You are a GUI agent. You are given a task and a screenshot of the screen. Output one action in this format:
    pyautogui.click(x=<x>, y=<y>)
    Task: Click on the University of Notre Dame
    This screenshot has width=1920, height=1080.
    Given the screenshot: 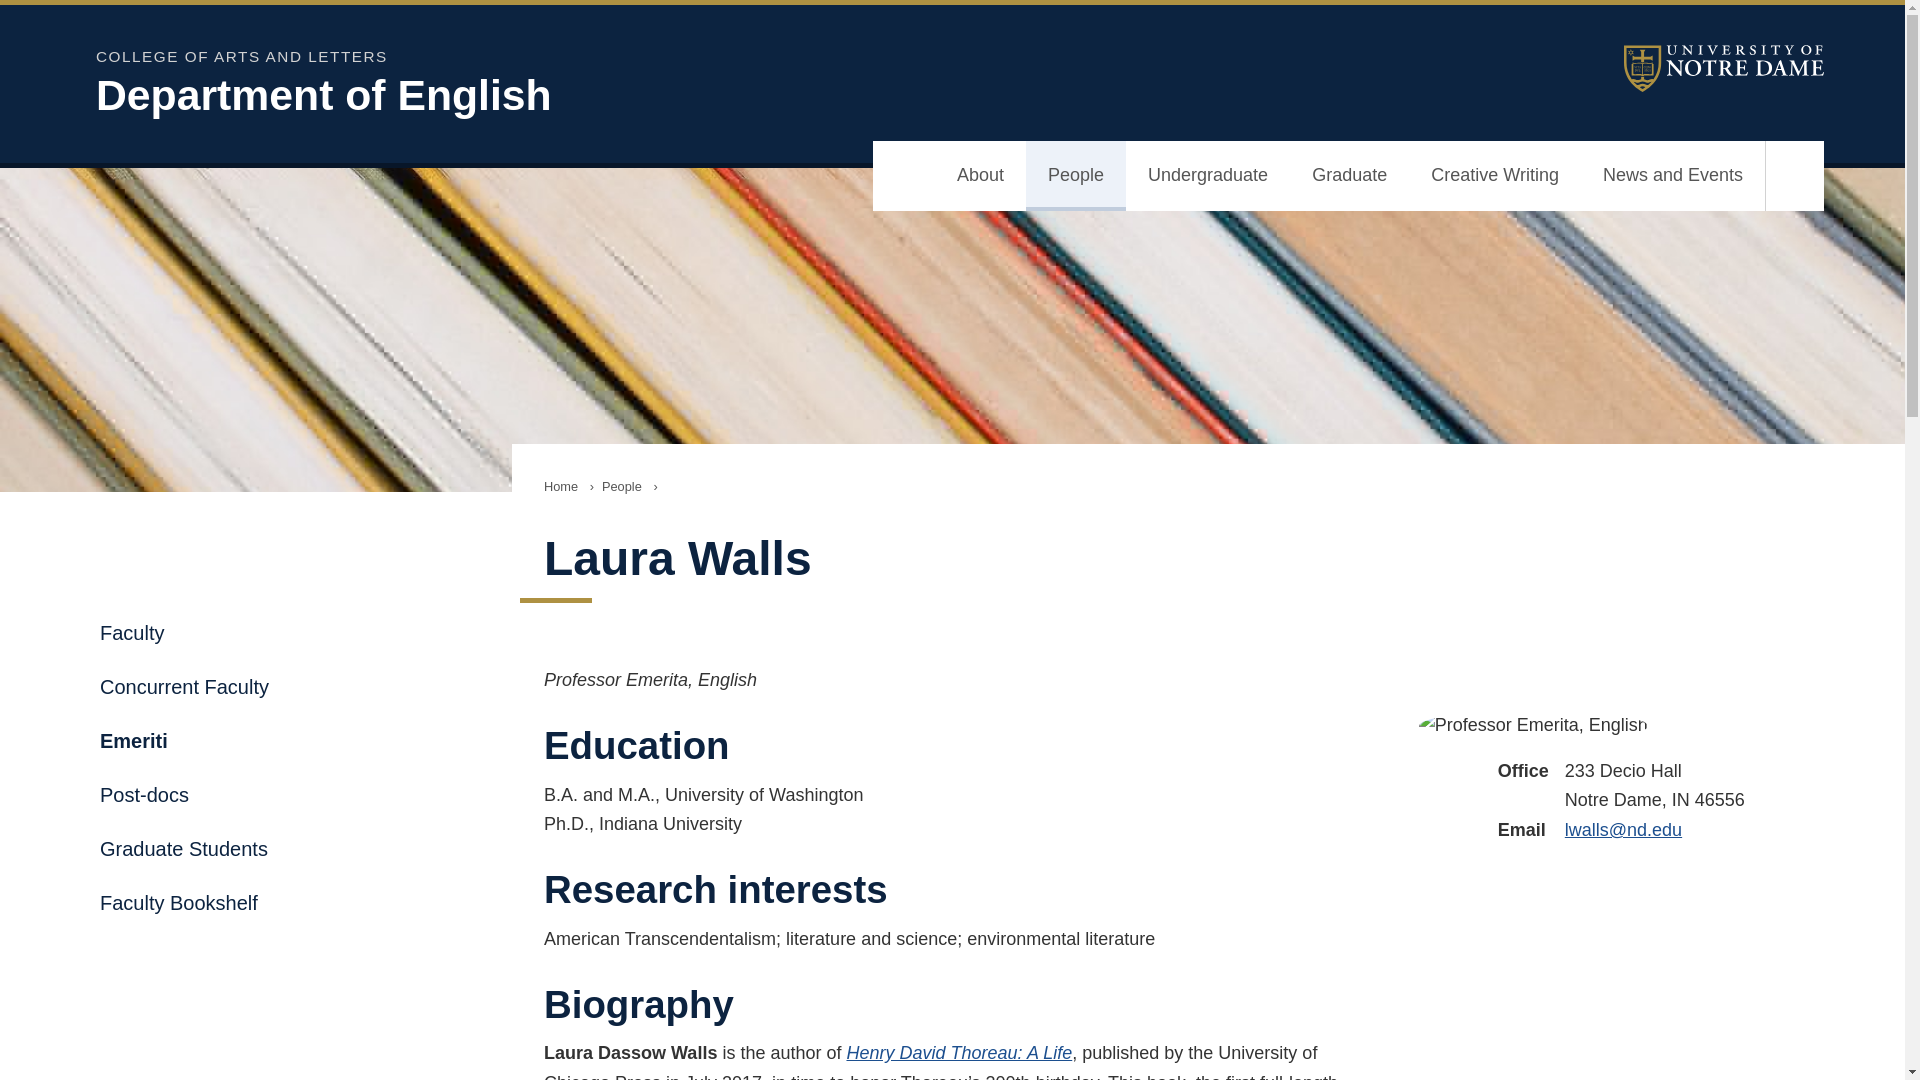 What is the action you would take?
    pyautogui.click(x=1724, y=68)
    